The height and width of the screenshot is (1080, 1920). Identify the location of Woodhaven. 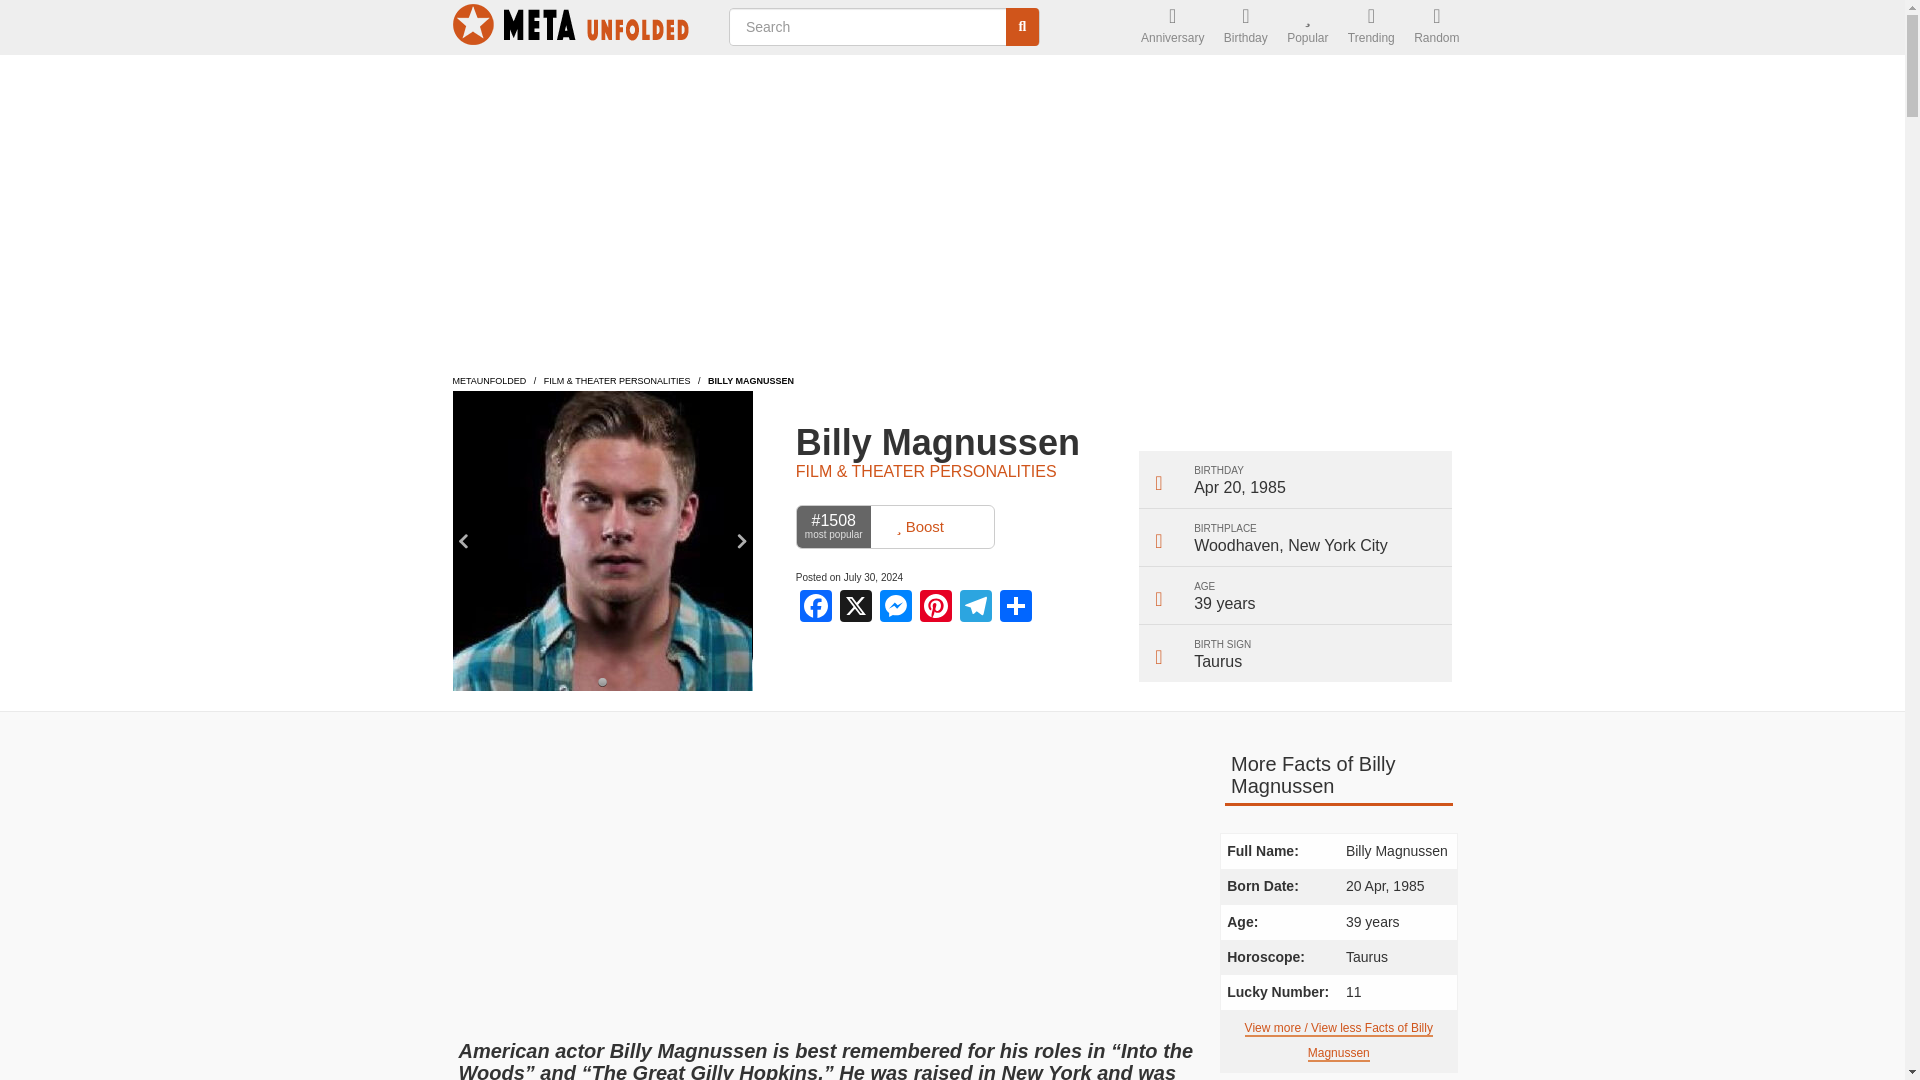
(1236, 545).